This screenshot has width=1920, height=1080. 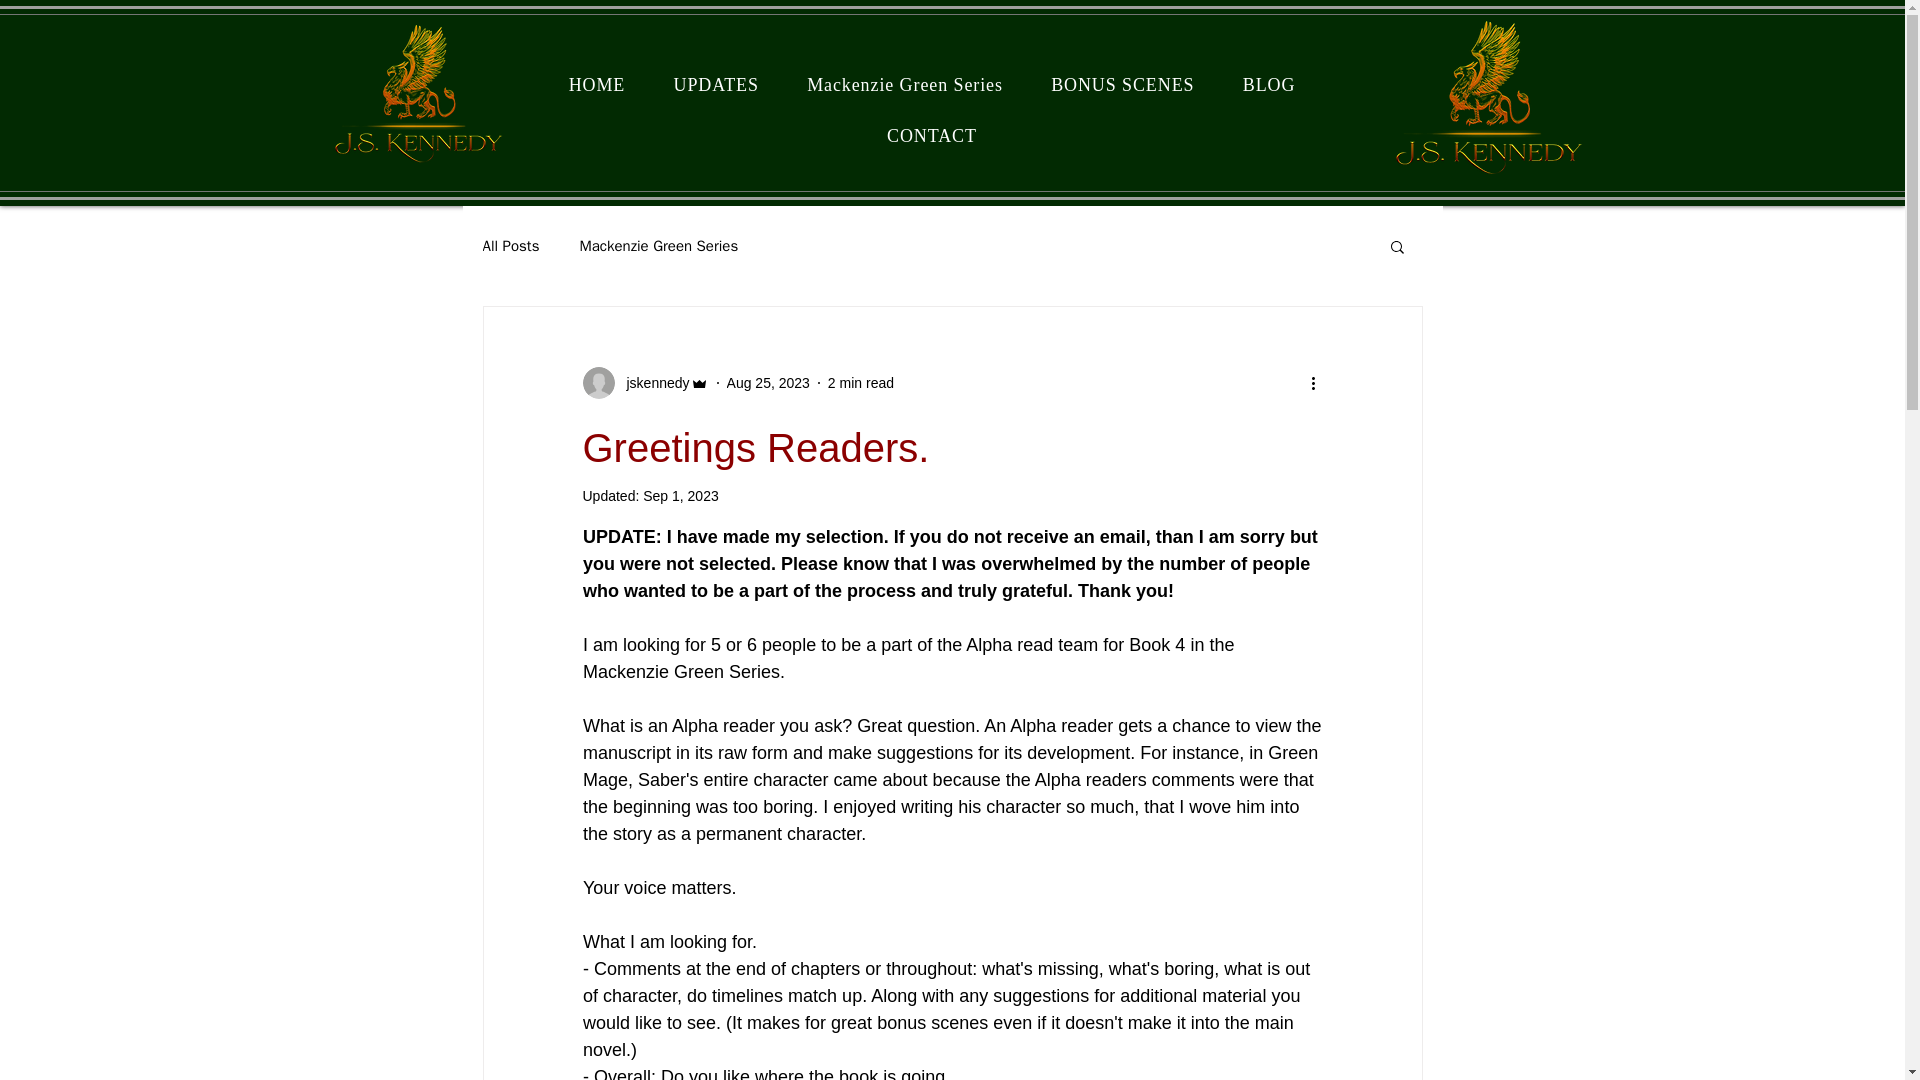 What do you see at coordinates (680, 496) in the screenshot?
I see `Sep 1, 2023` at bounding box center [680, 496].